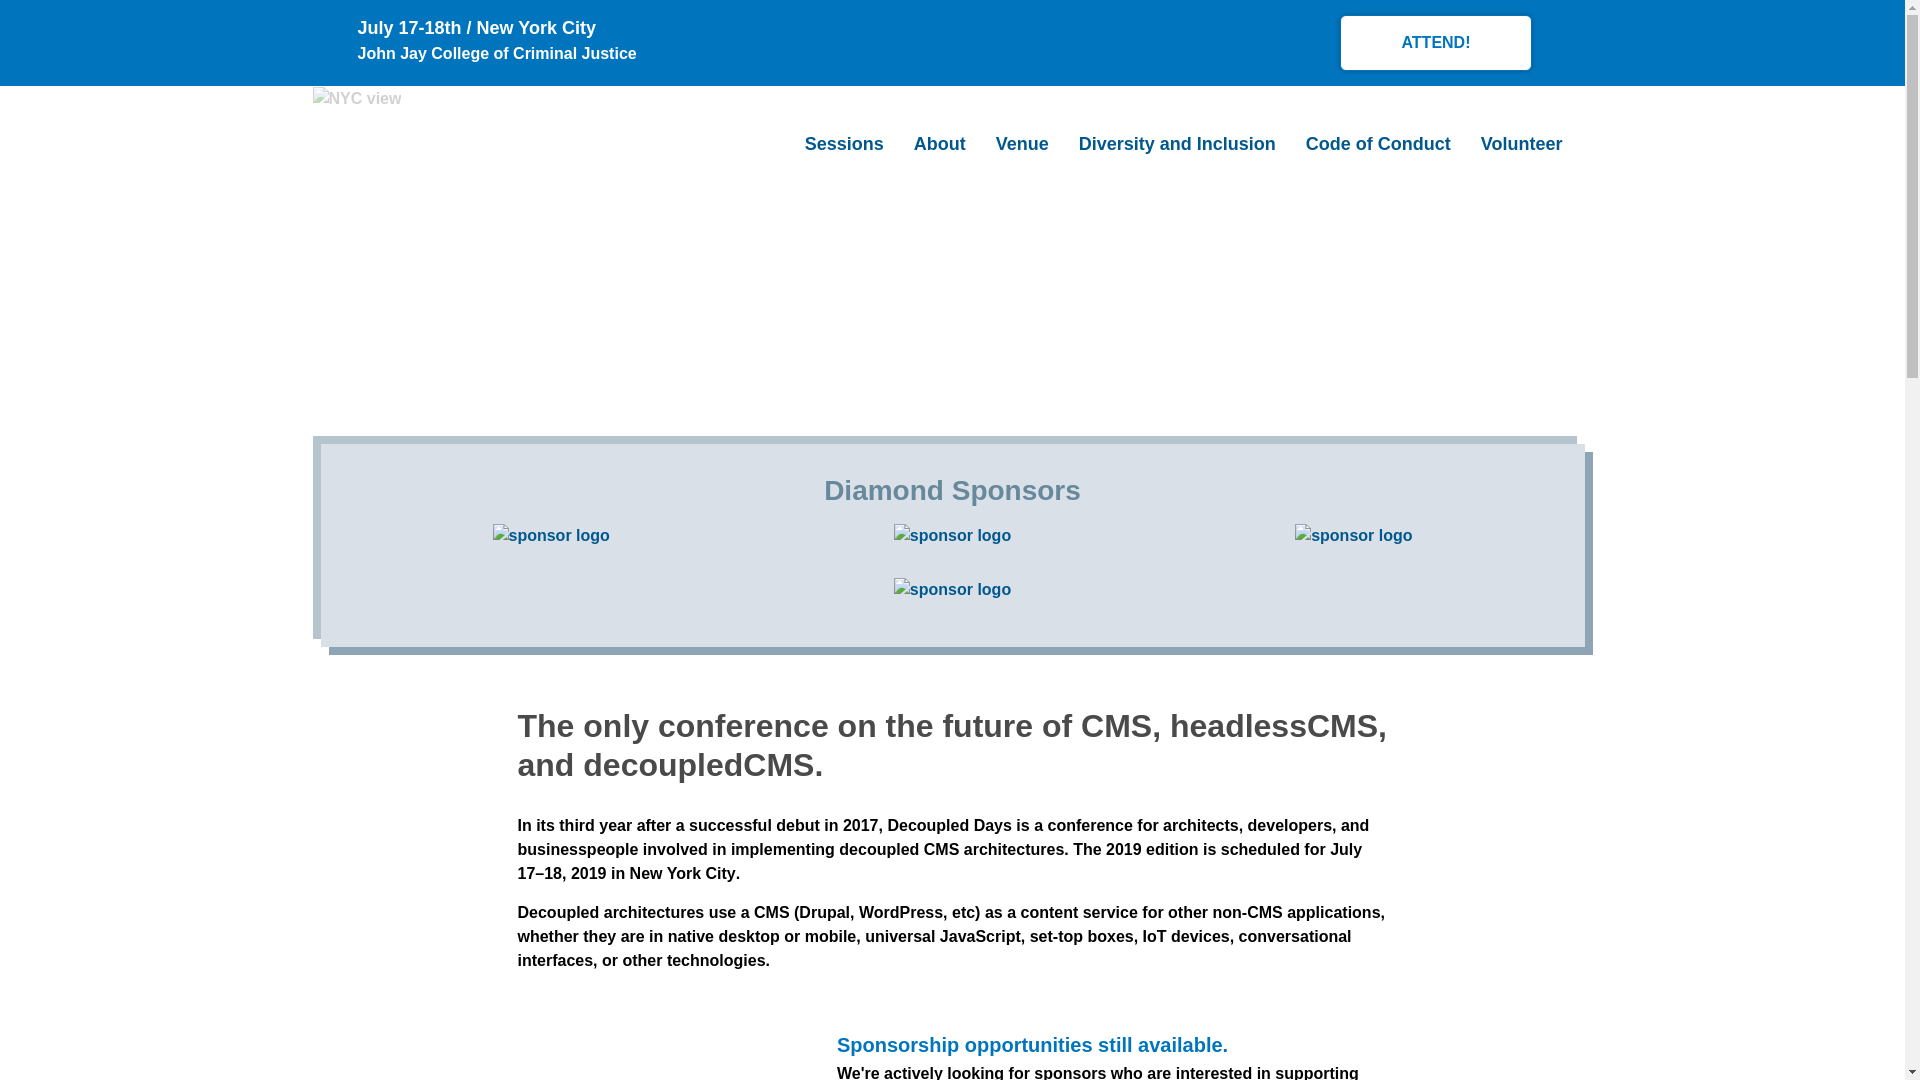 The width and height of the screenshot is (1920, 1080). Describe the element at coordinates (939, 147) in the screenshot. I see `About` at that location.